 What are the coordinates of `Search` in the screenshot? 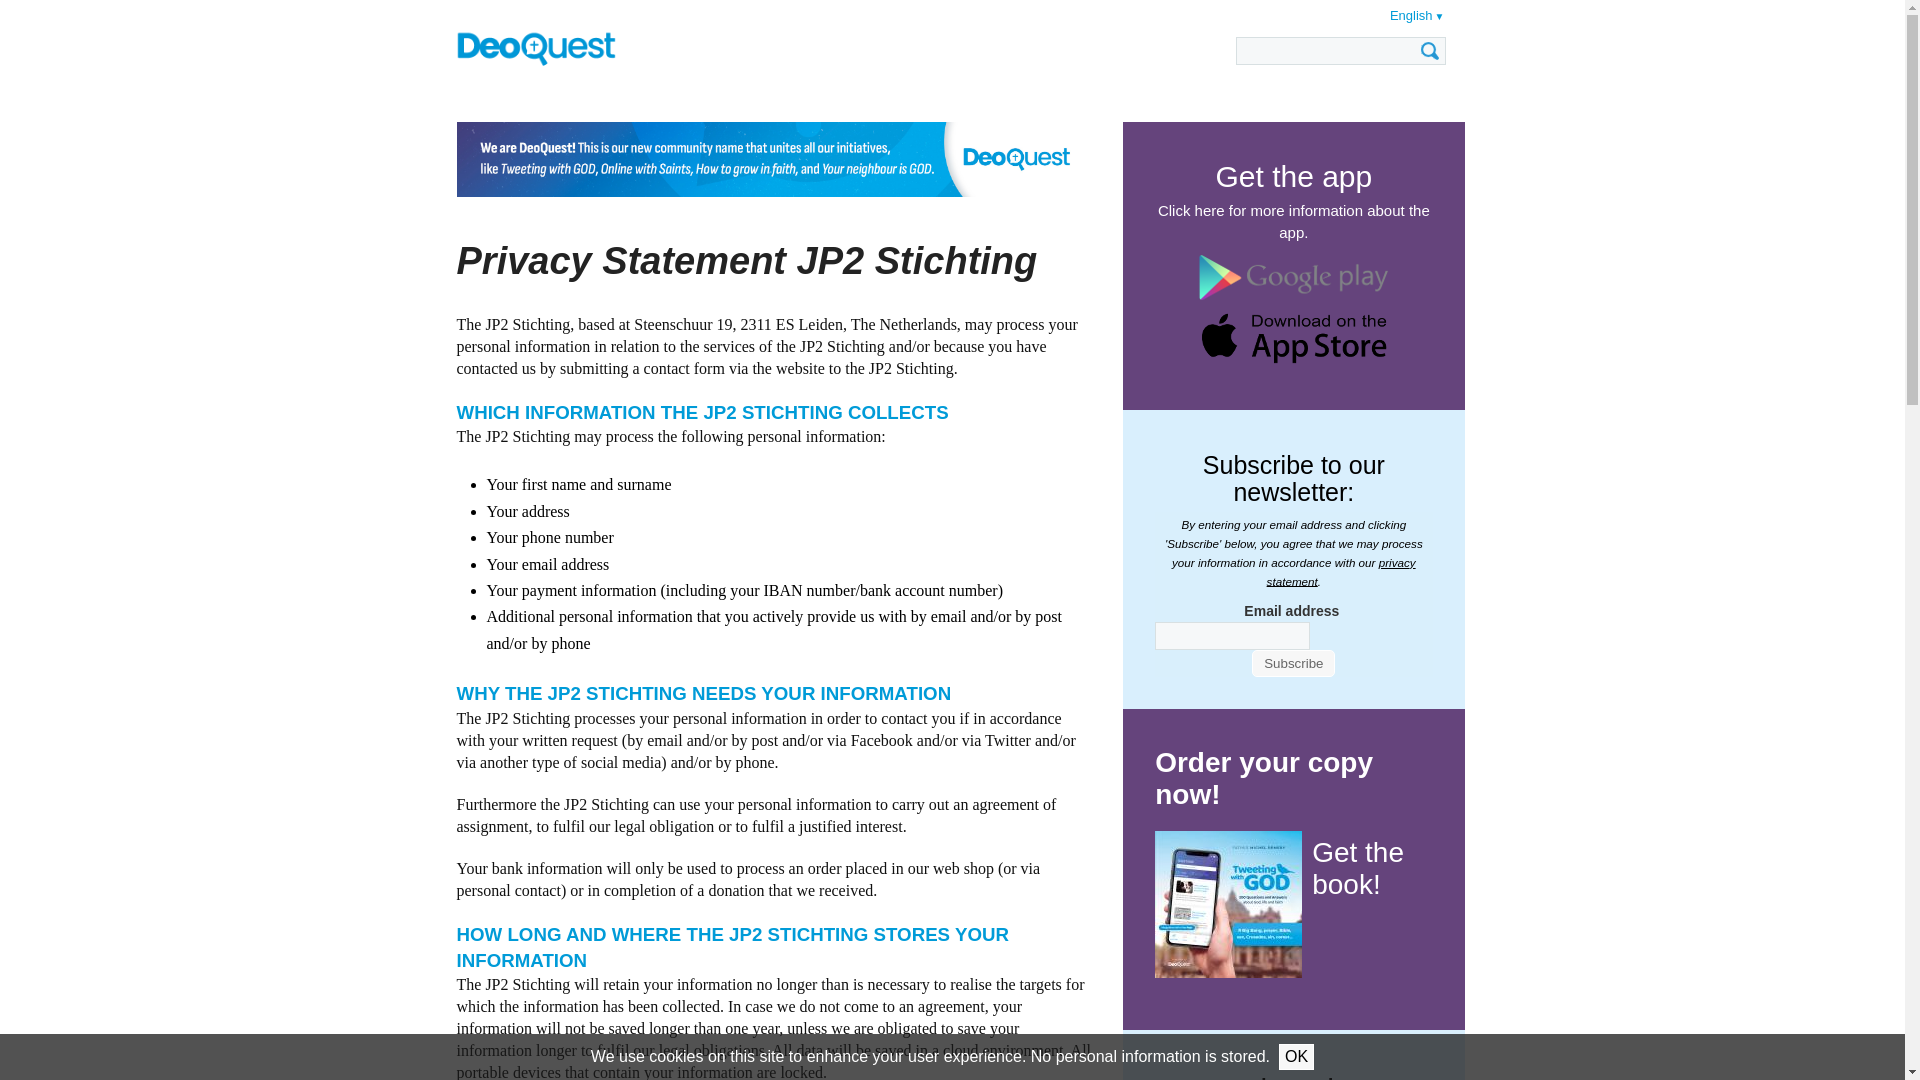 It's located at (1430, 50).